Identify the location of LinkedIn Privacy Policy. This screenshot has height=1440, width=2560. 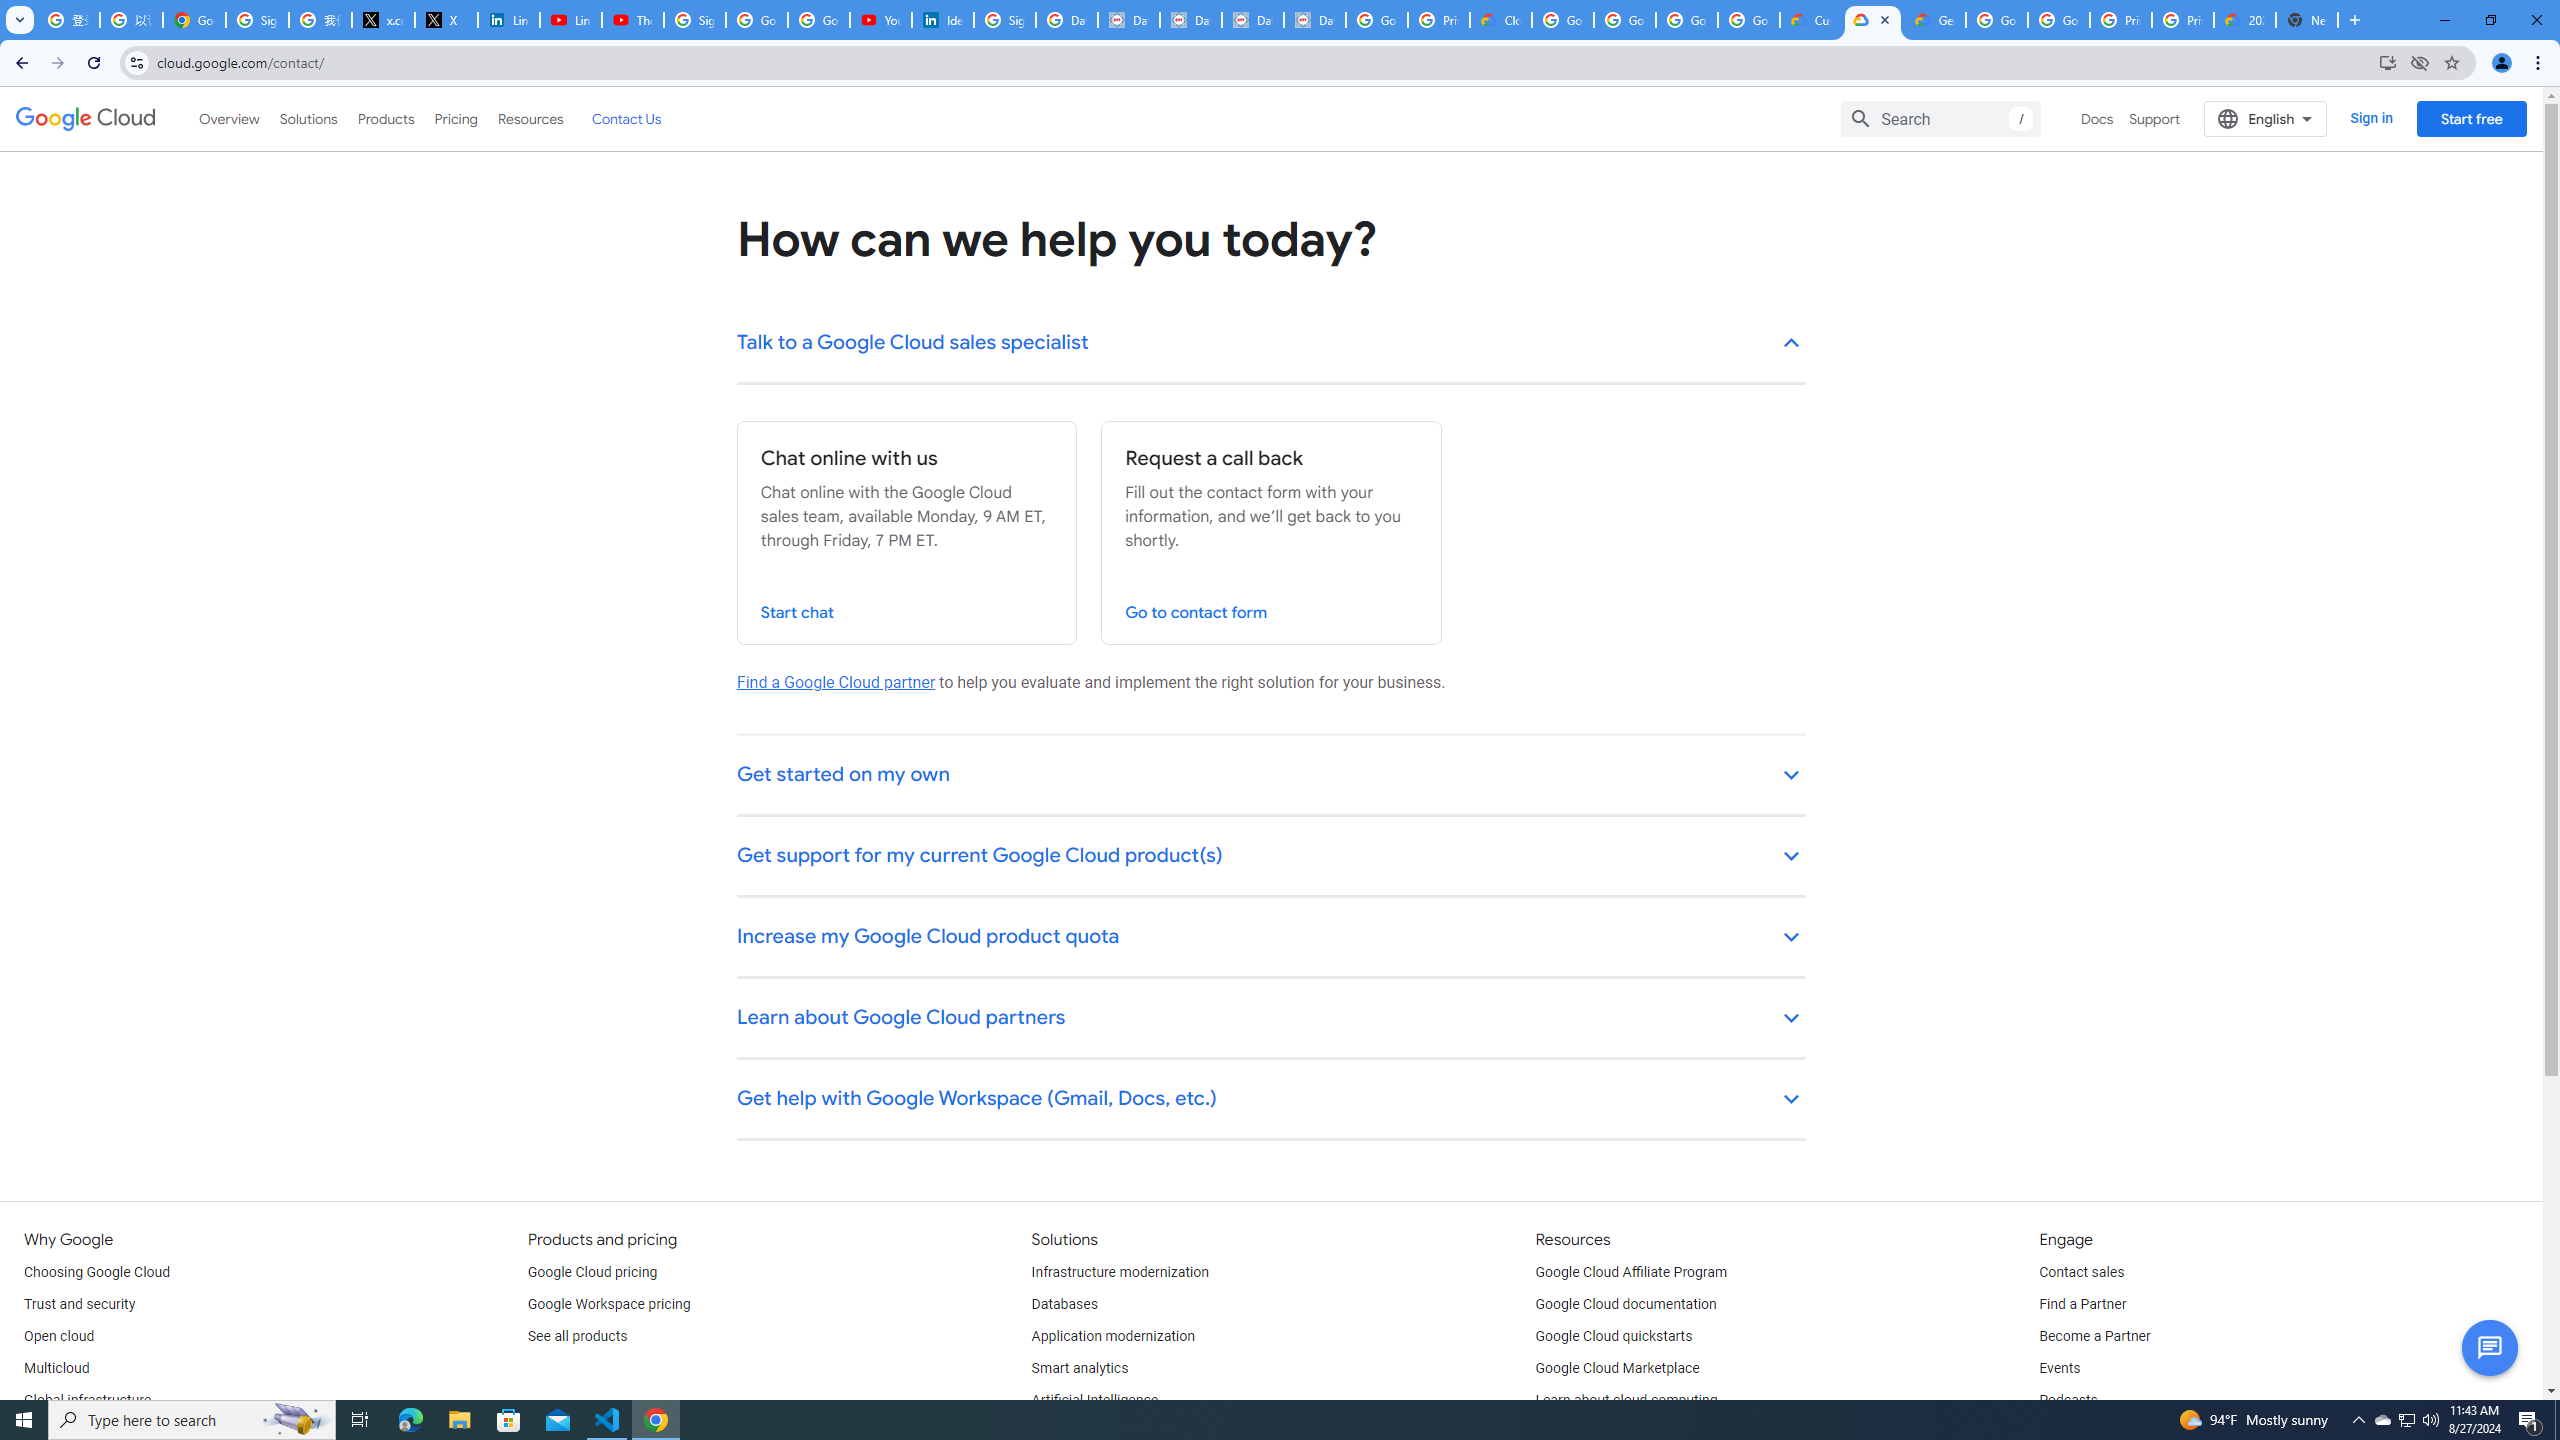
(508, 20).